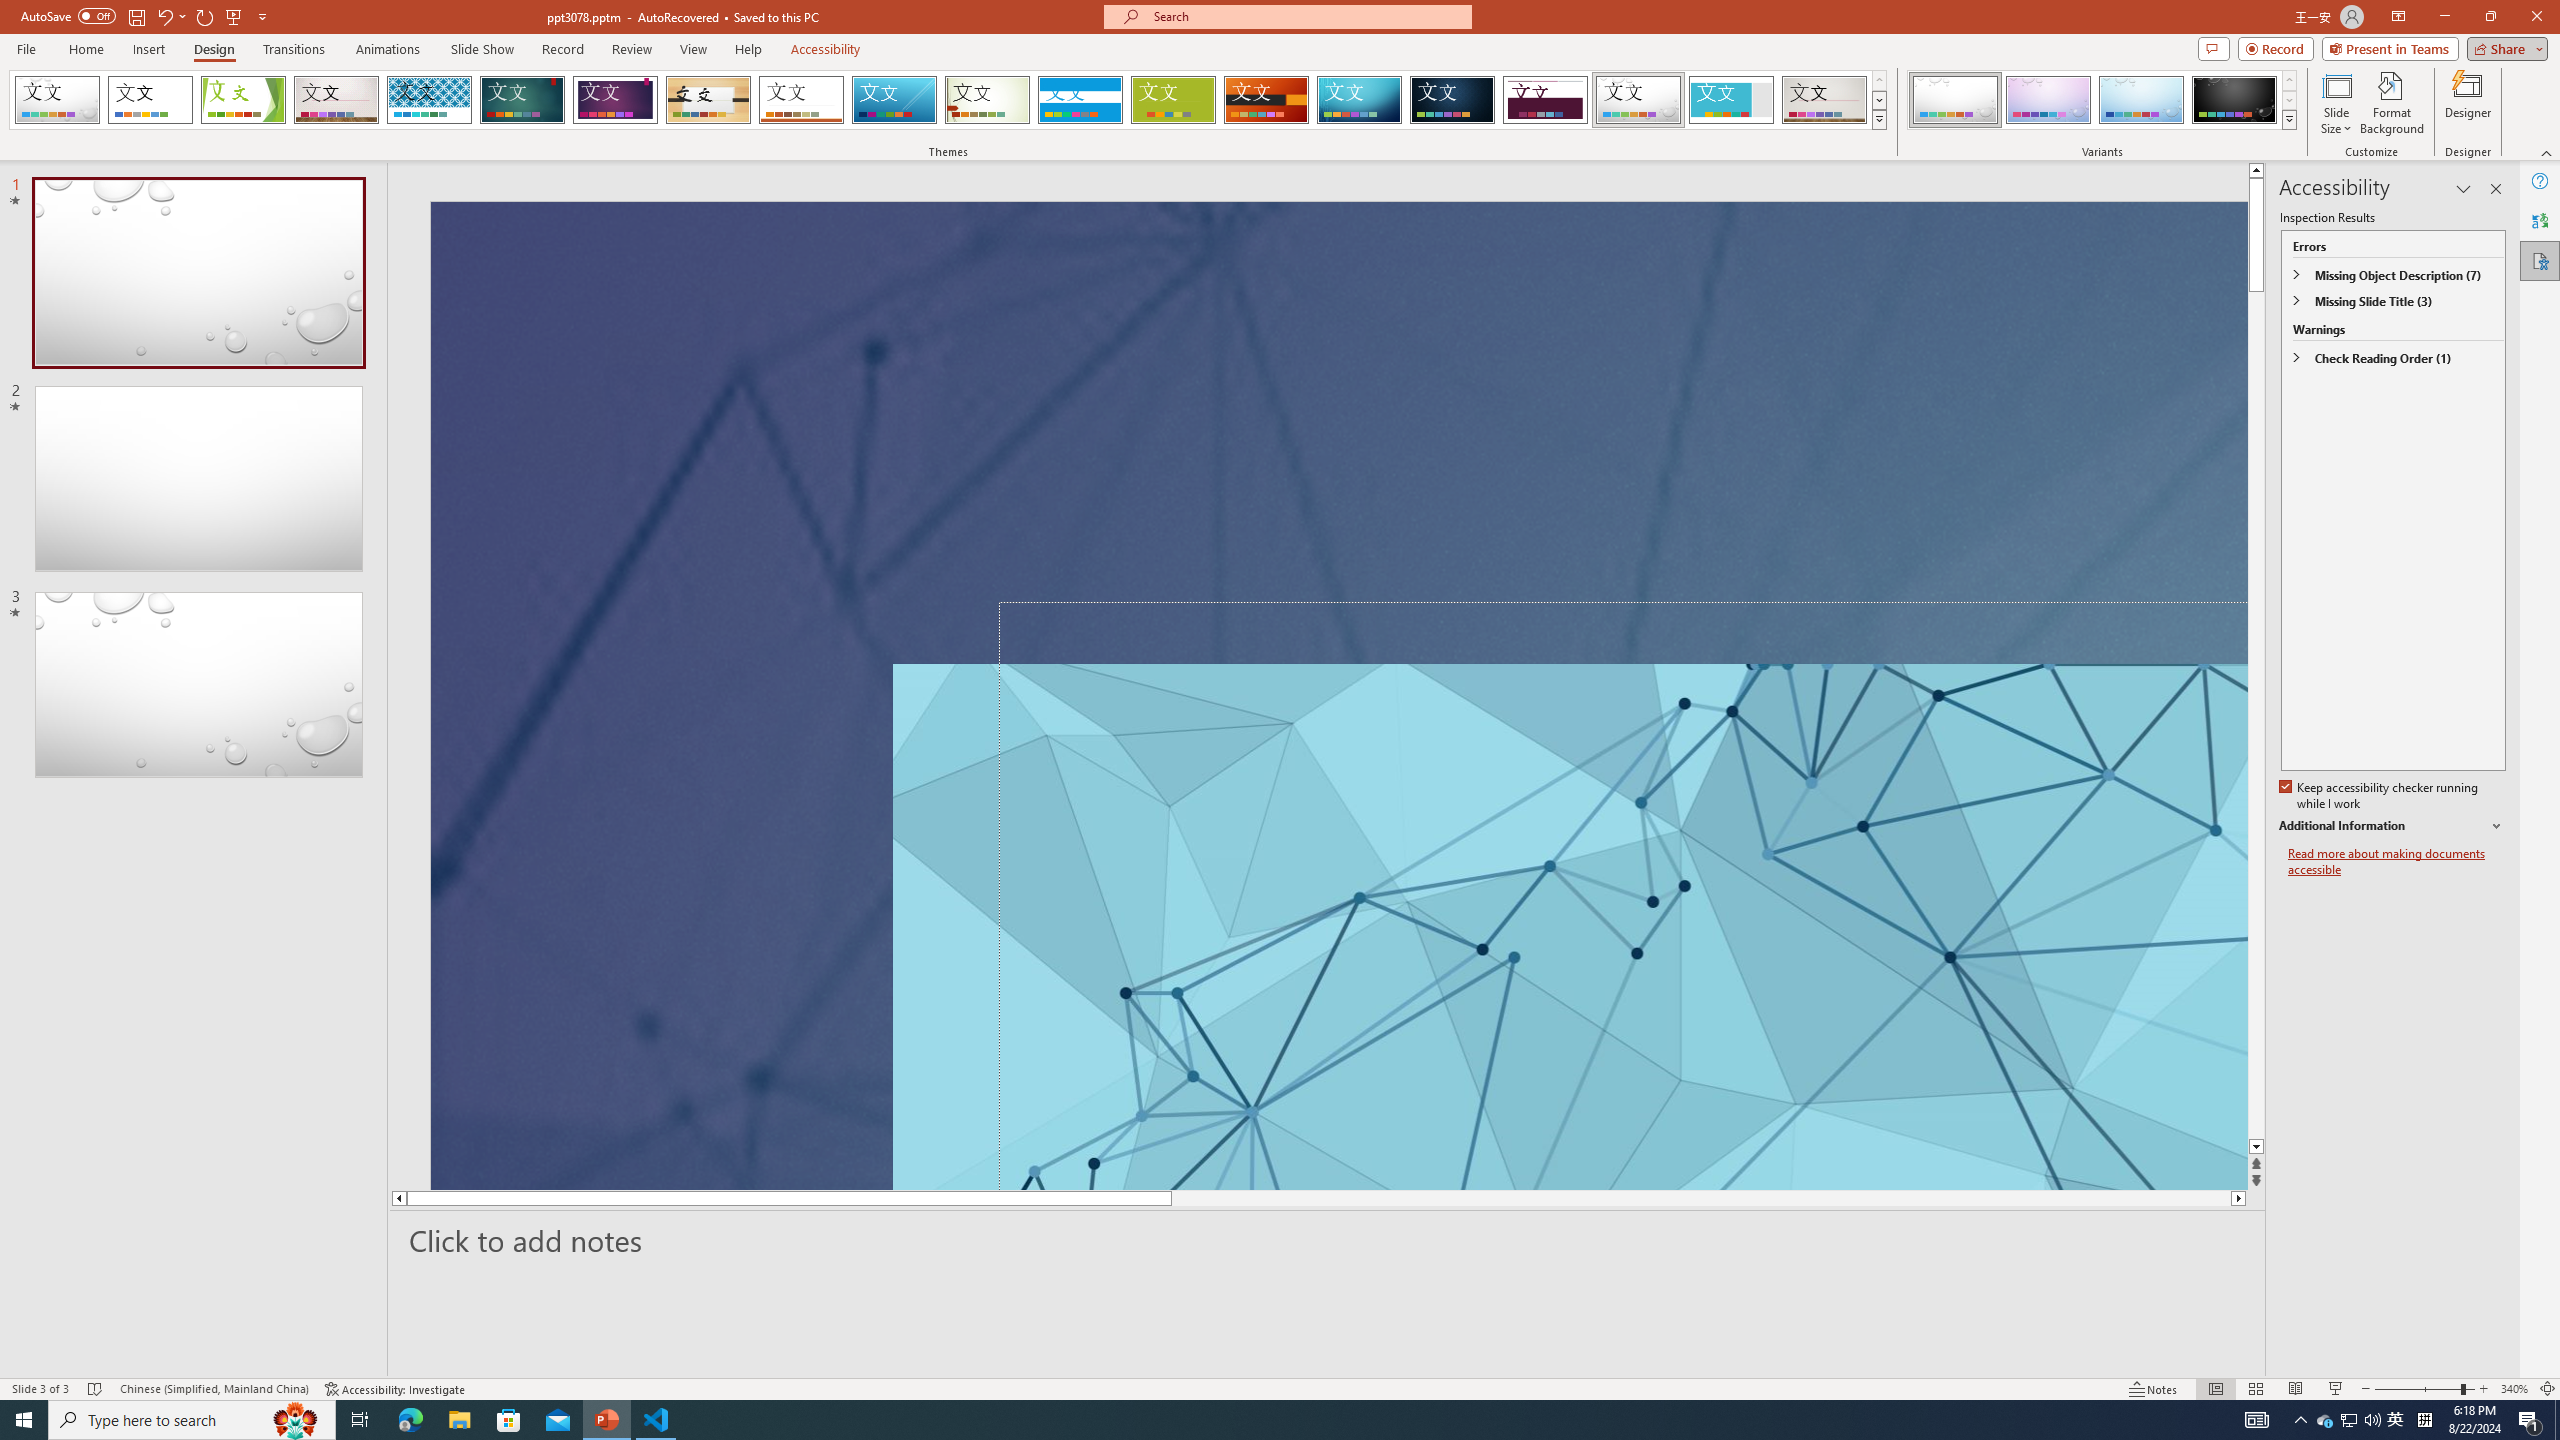  I want to click on Themes, so click(1878, 119).